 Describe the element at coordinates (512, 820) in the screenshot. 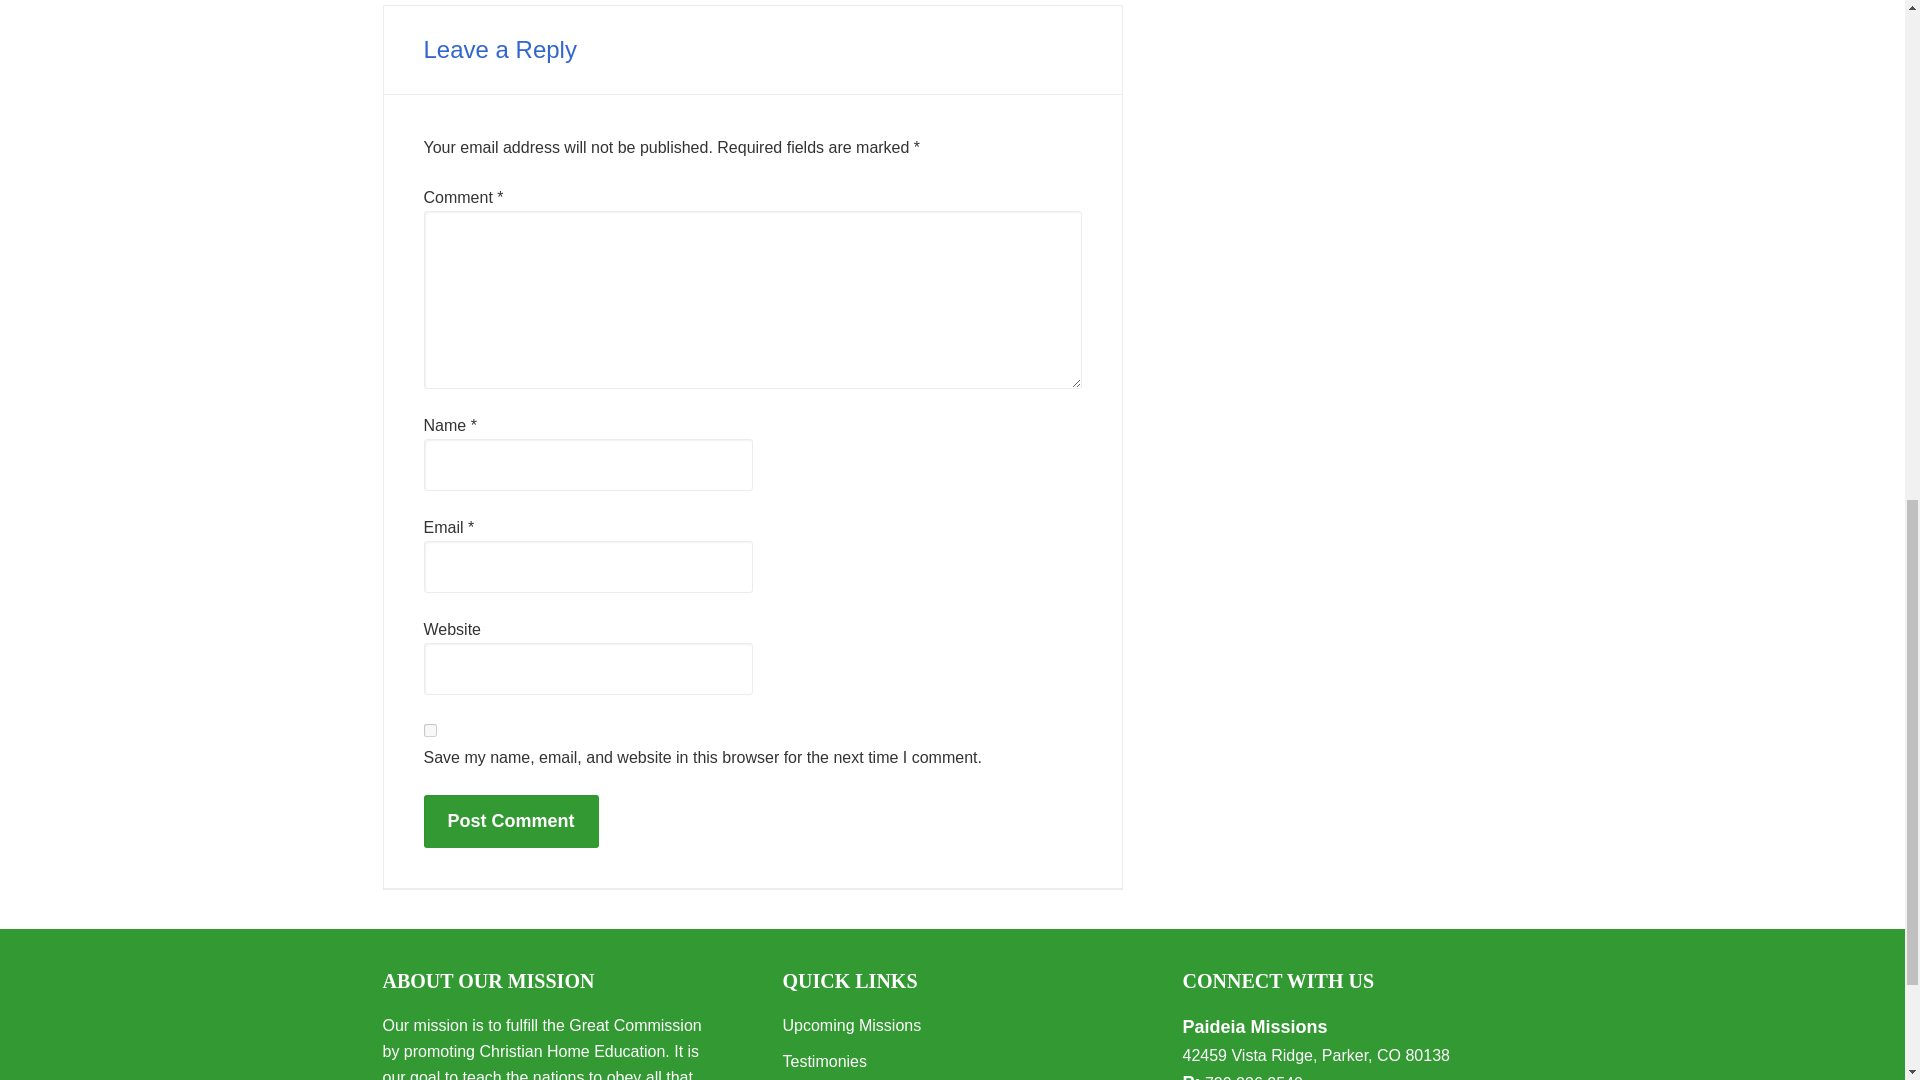

I see `Post Comment` at that location.